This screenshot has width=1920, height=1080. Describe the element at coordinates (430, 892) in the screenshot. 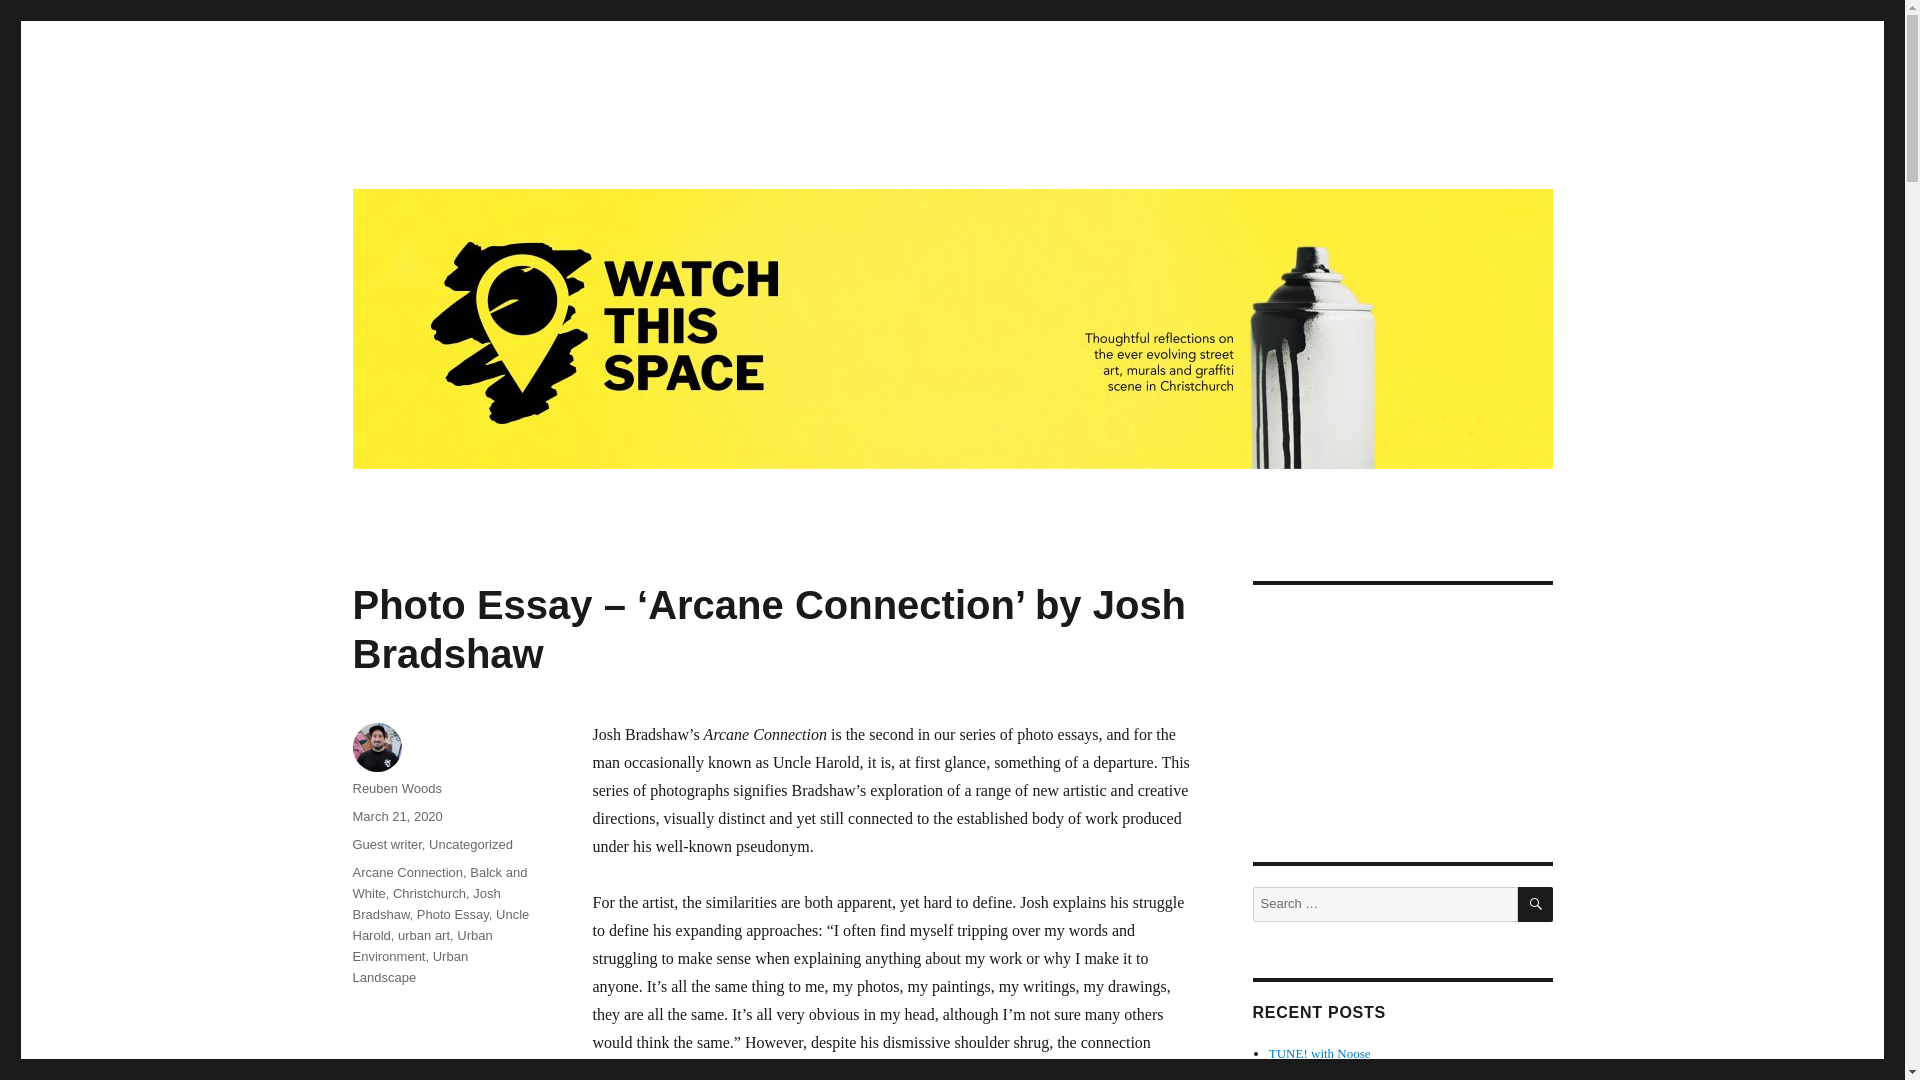

I see `Christchurch` at that location.